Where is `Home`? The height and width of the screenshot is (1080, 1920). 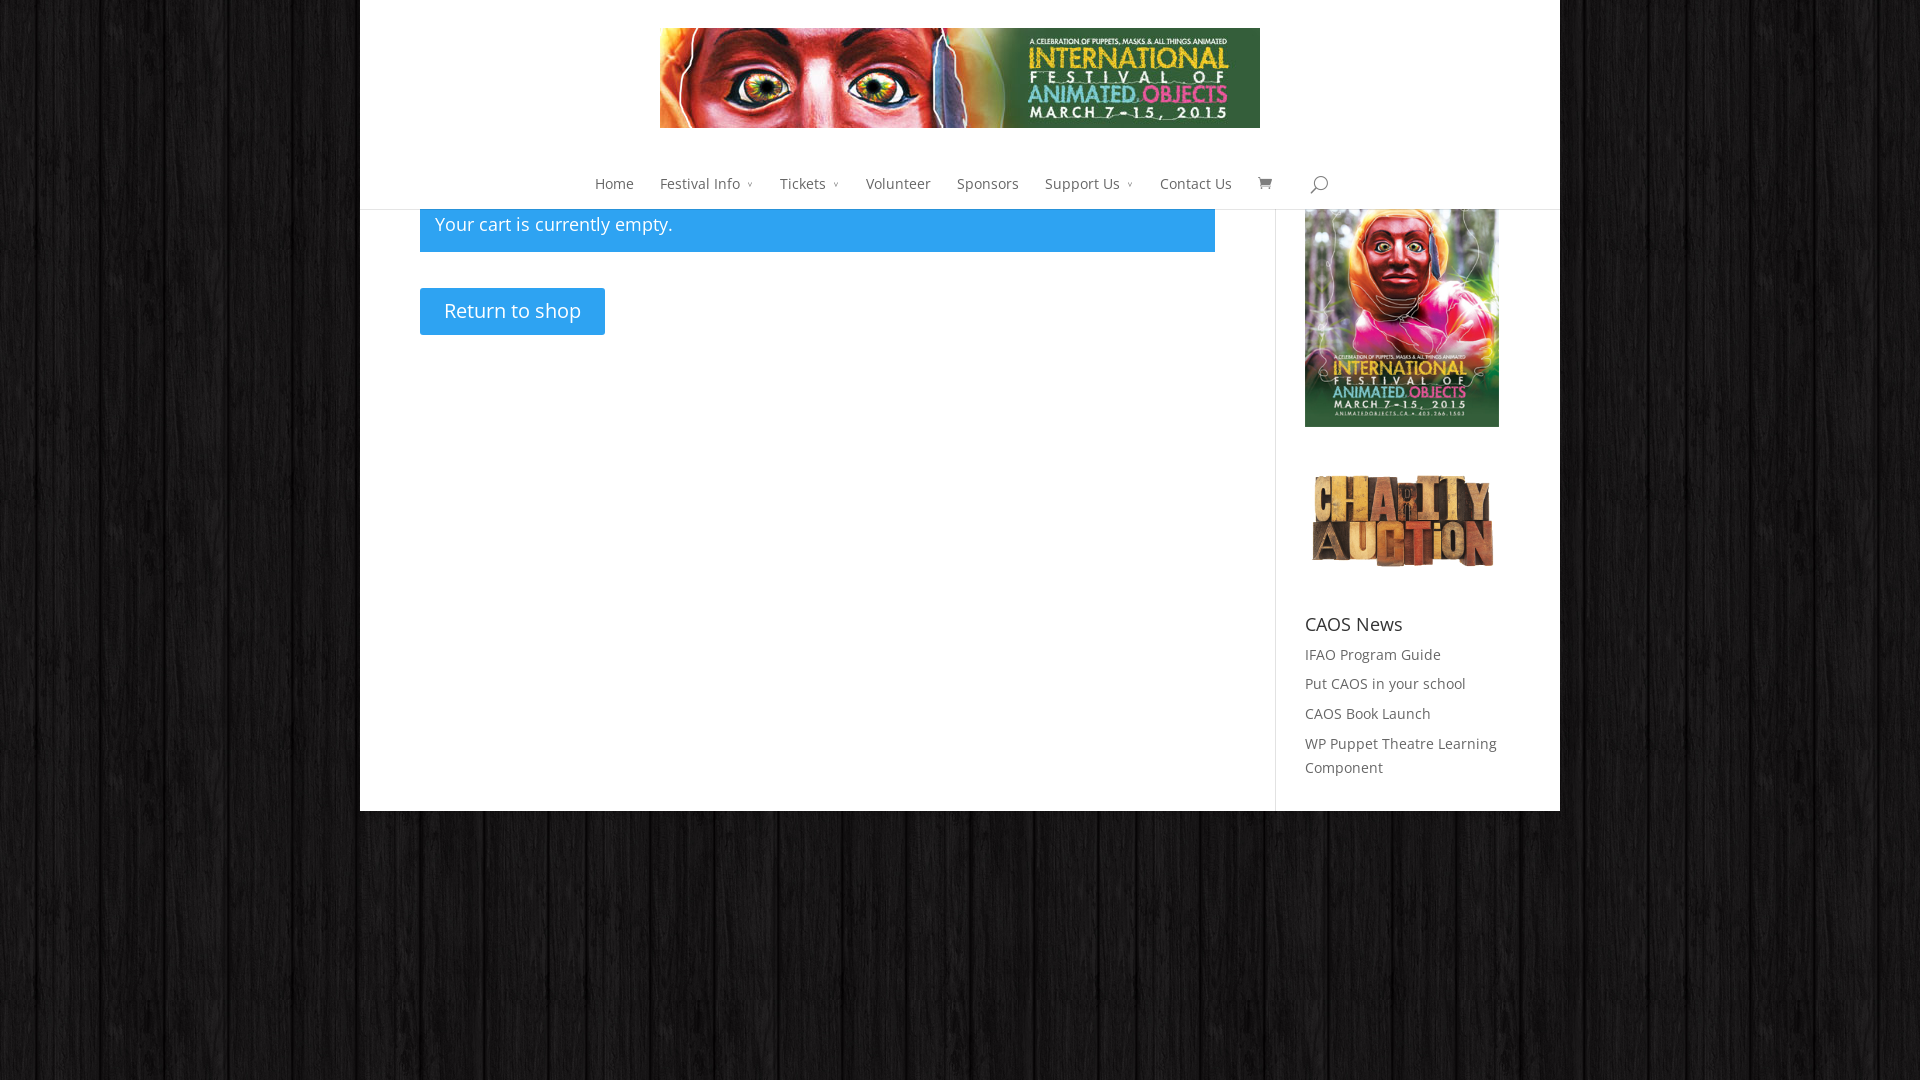 Home is located at coordinates (614, 190).